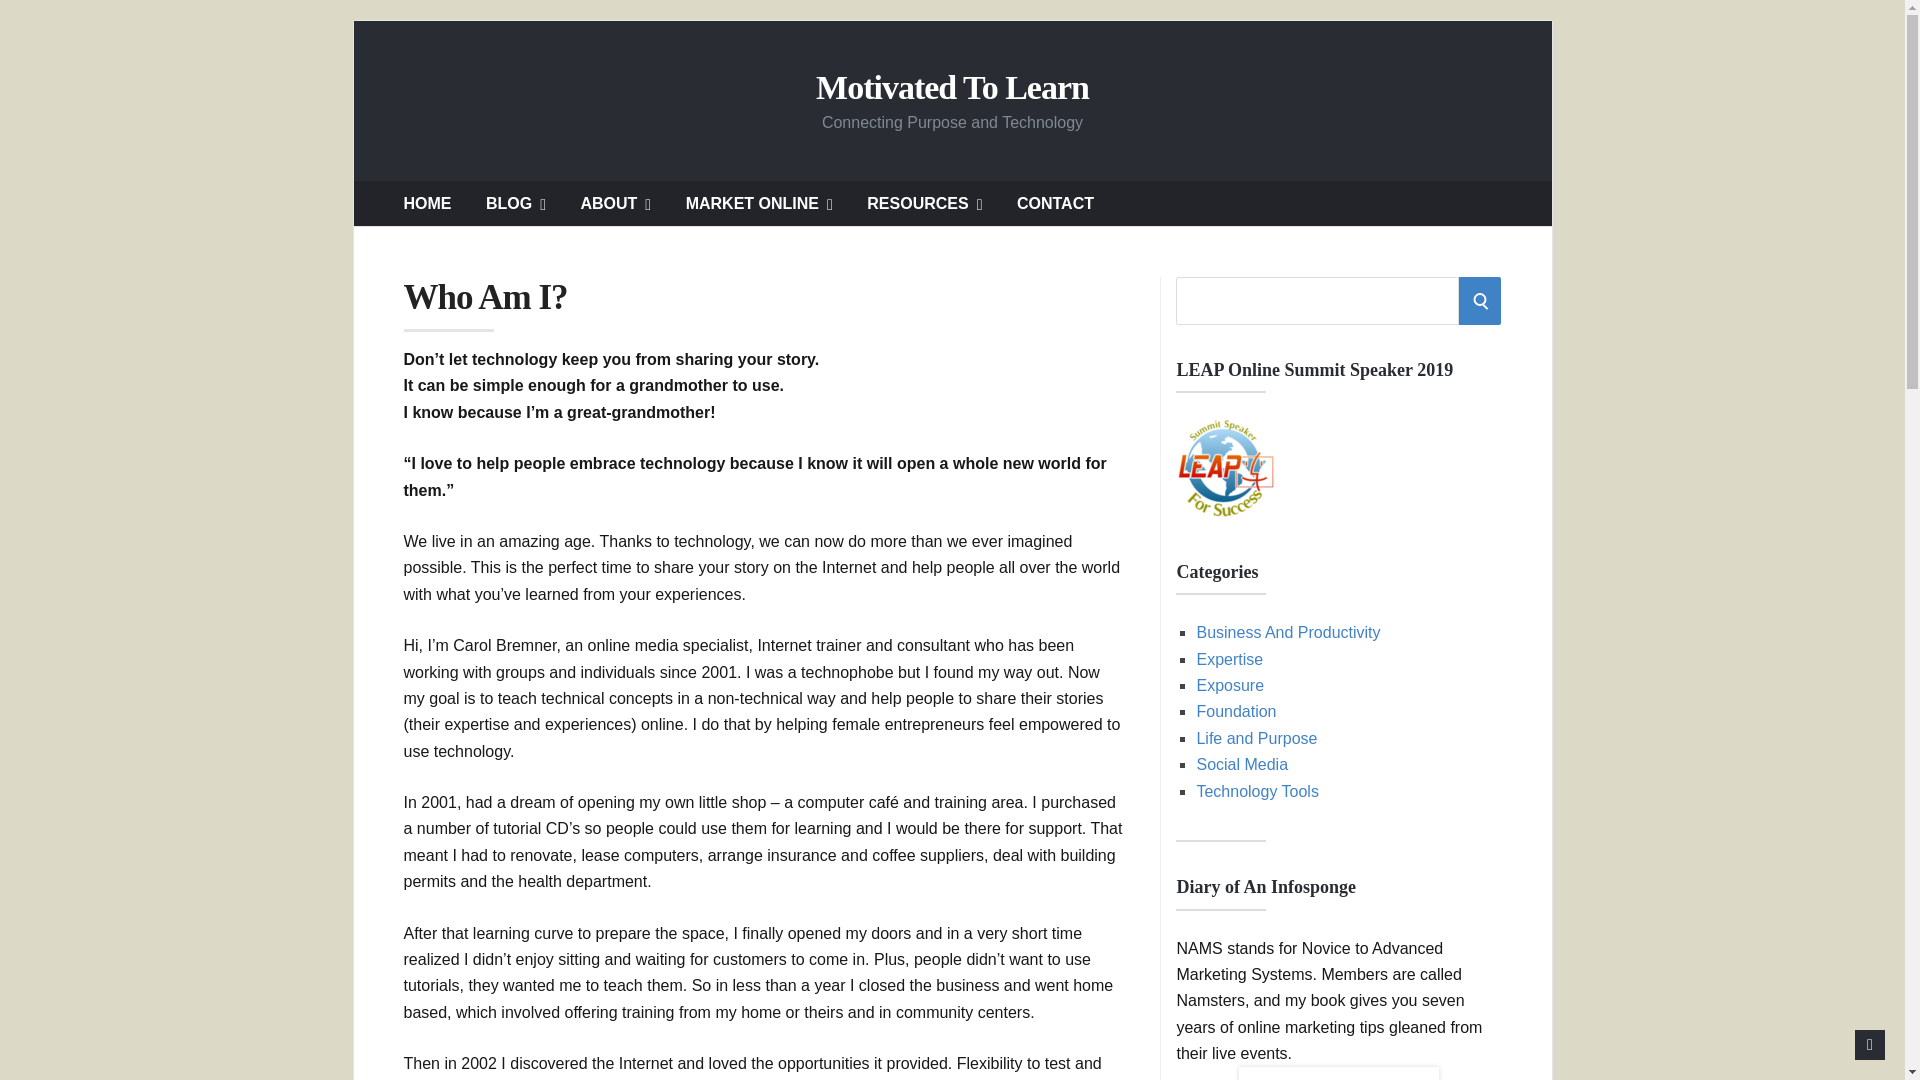 This screenshot has height=1080, width=1920. Describe the element at coordinates (515, 203) in the screenshot. I see `BLOG` at that location.